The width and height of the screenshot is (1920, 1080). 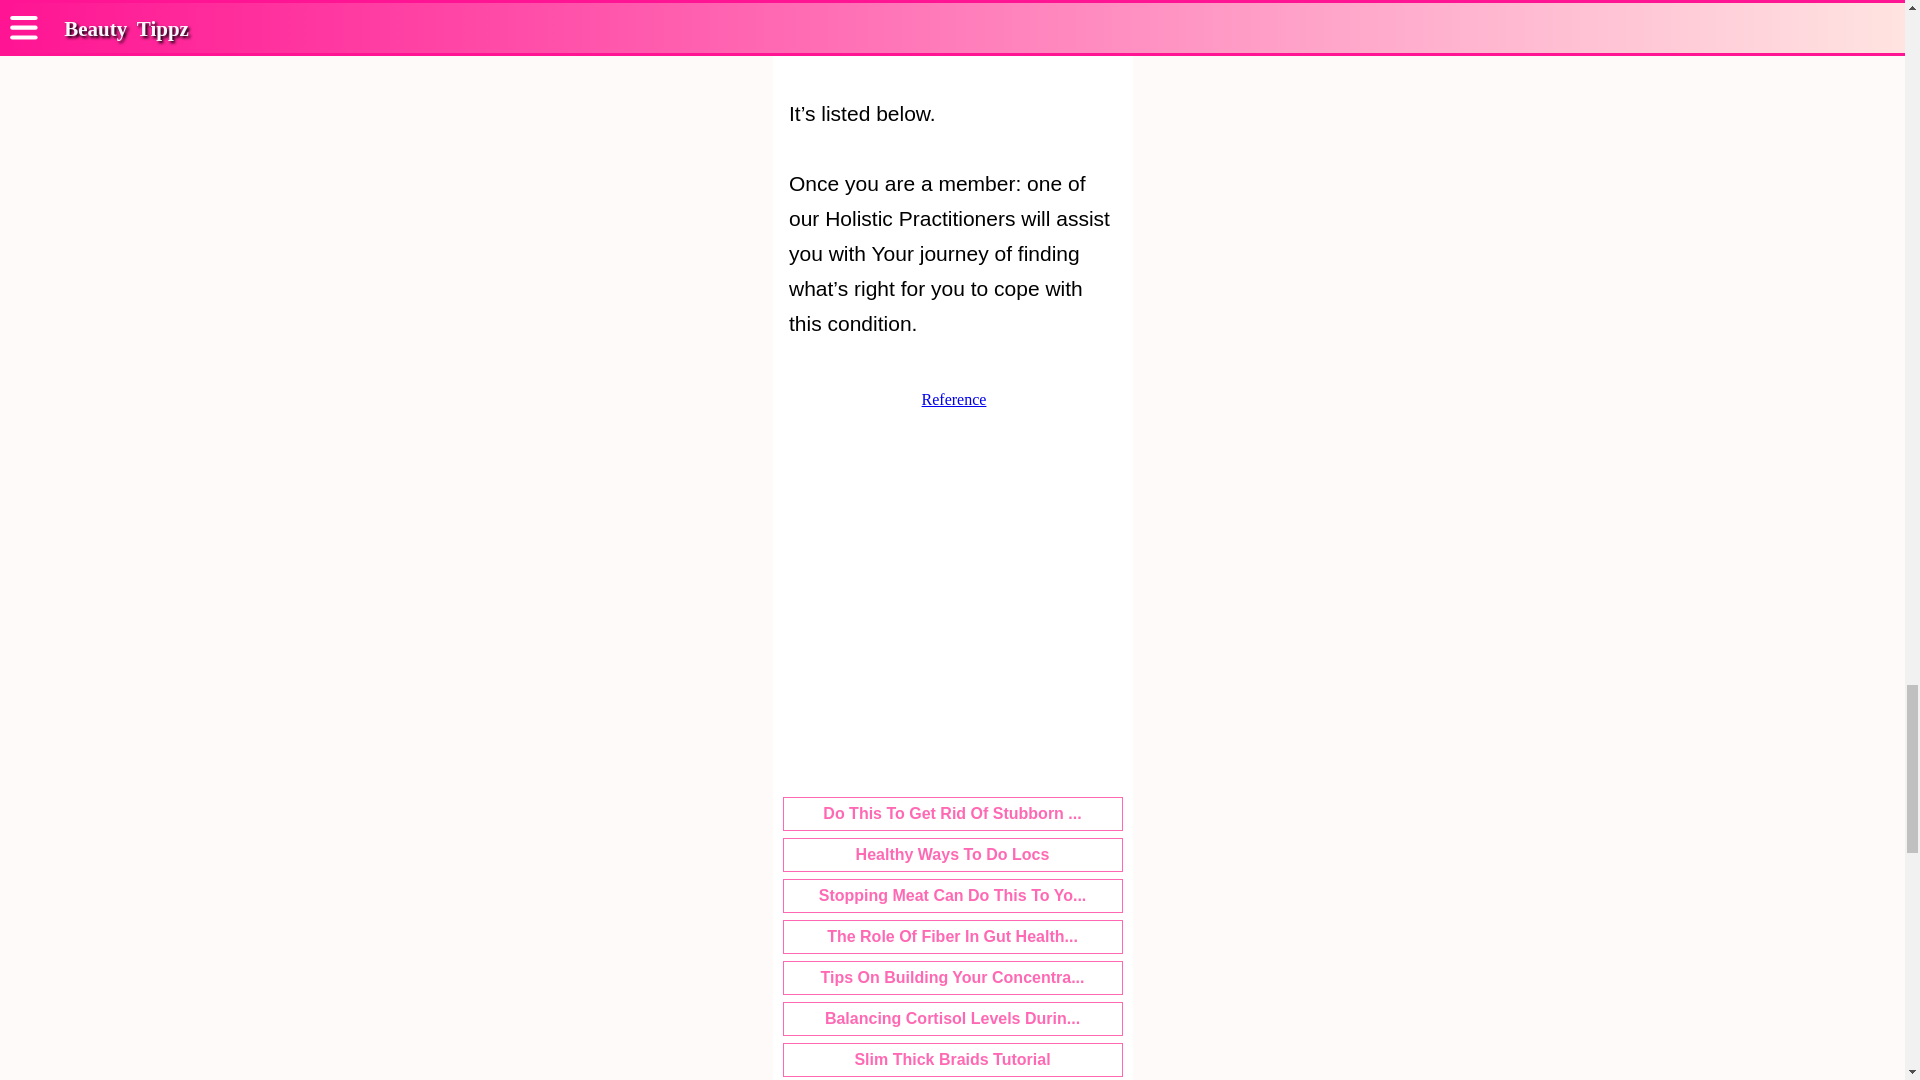 I want to click on Slim Thick Braids Tutorial, so click(x=952, y=1060).